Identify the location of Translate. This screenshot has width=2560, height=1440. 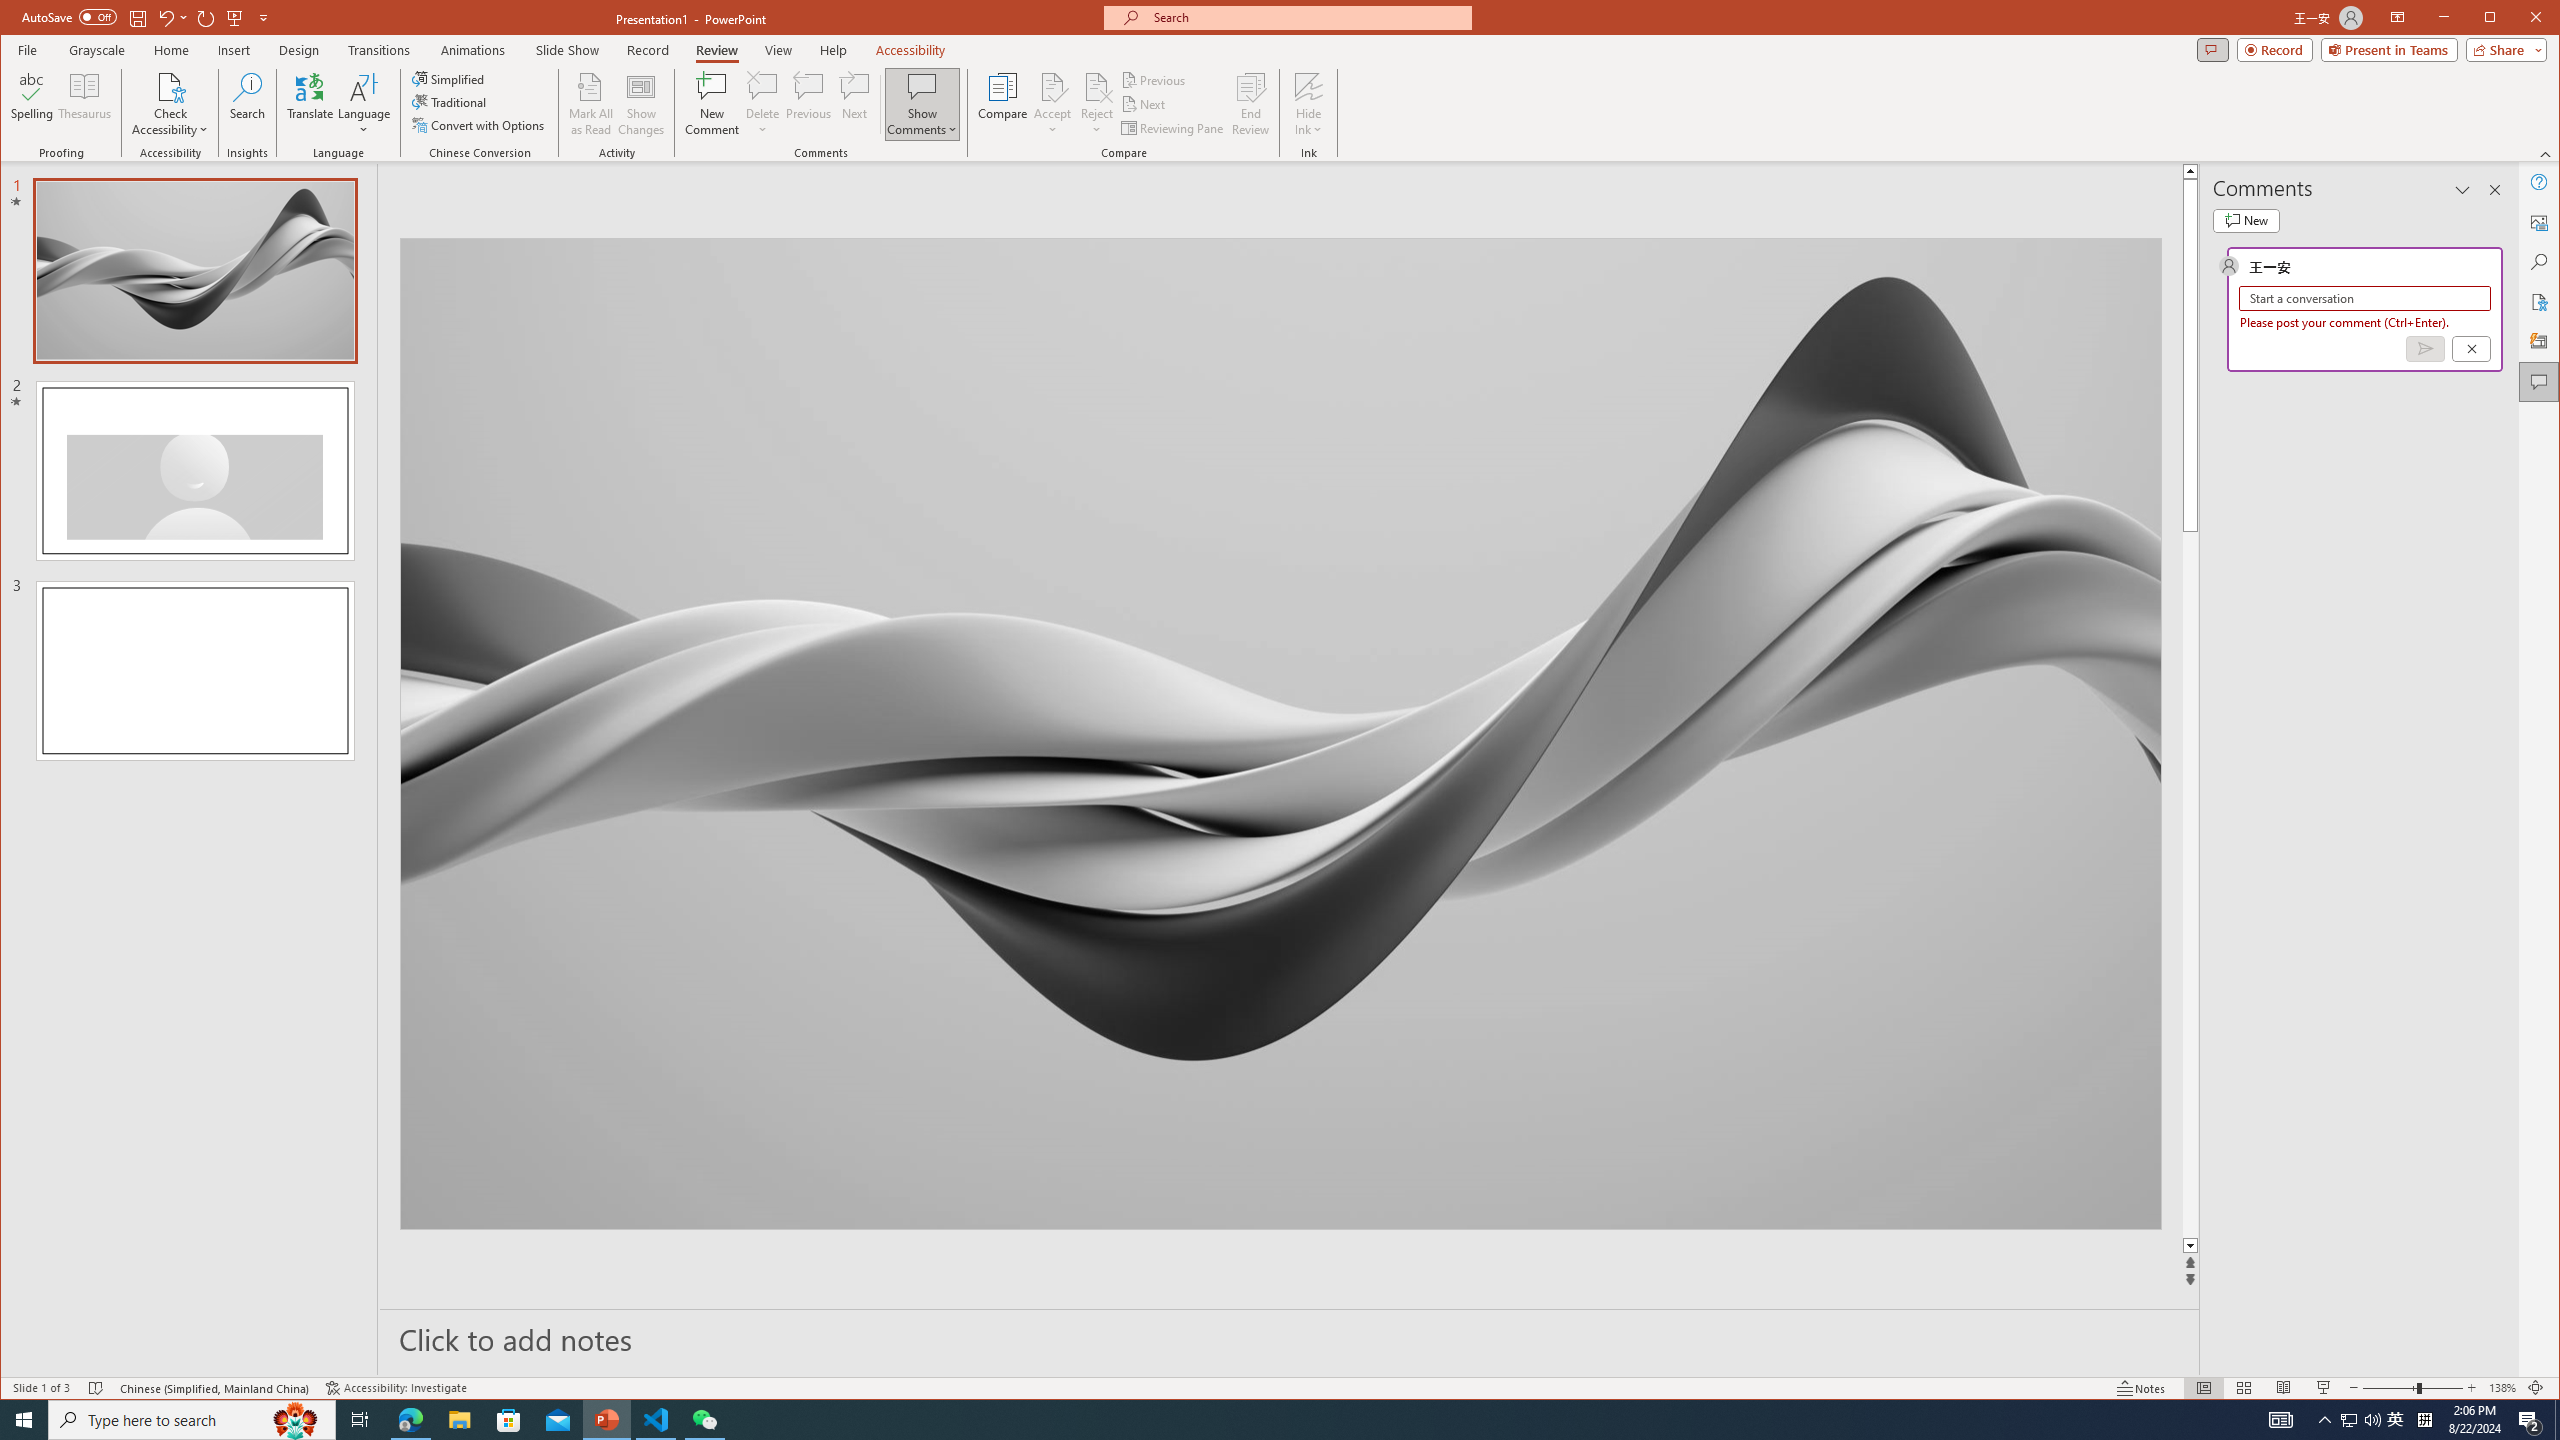
(310, 104).